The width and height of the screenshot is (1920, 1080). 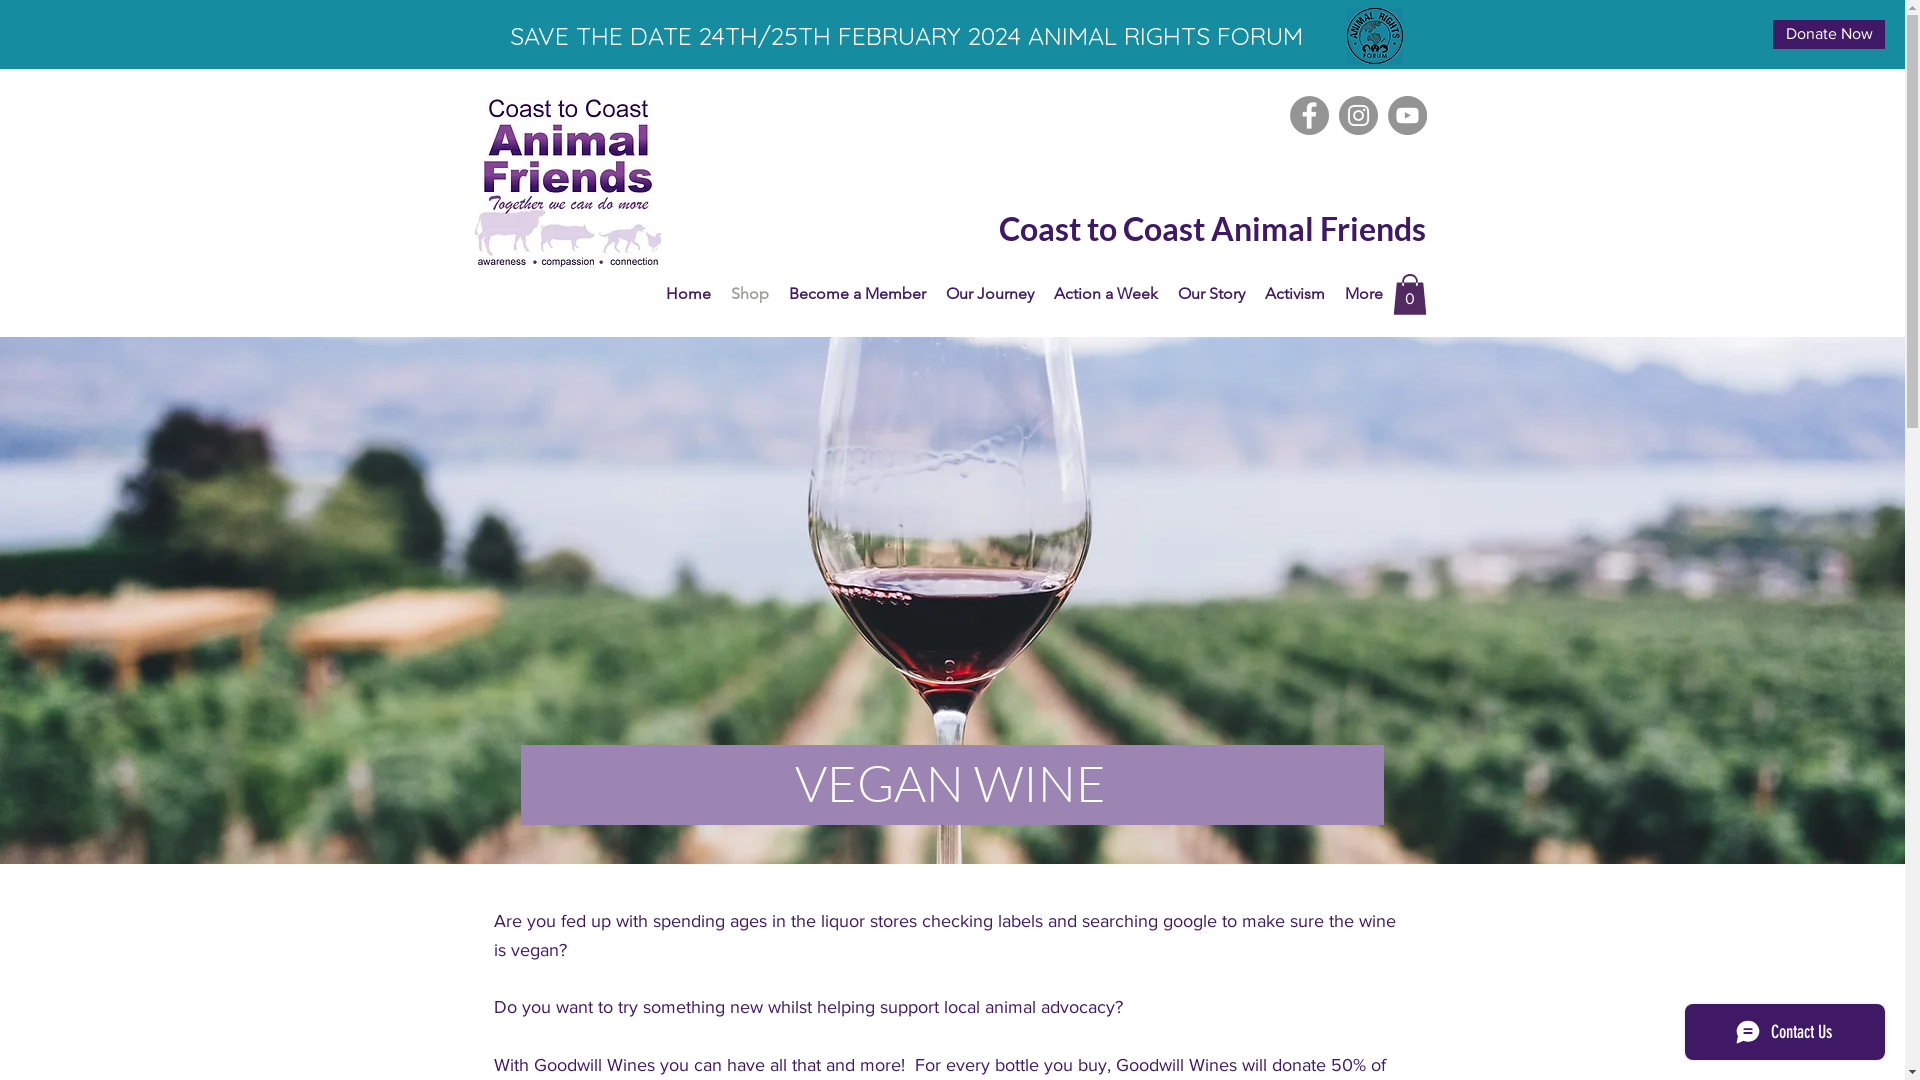 What do you see at coordinates (906, 36) in the screenshot?
I see `SAVE THE DATE 24TH/25TH FEBRUARY 2024 ANIMAL RIGHTS FORUM` at bounding box center [906, 36].